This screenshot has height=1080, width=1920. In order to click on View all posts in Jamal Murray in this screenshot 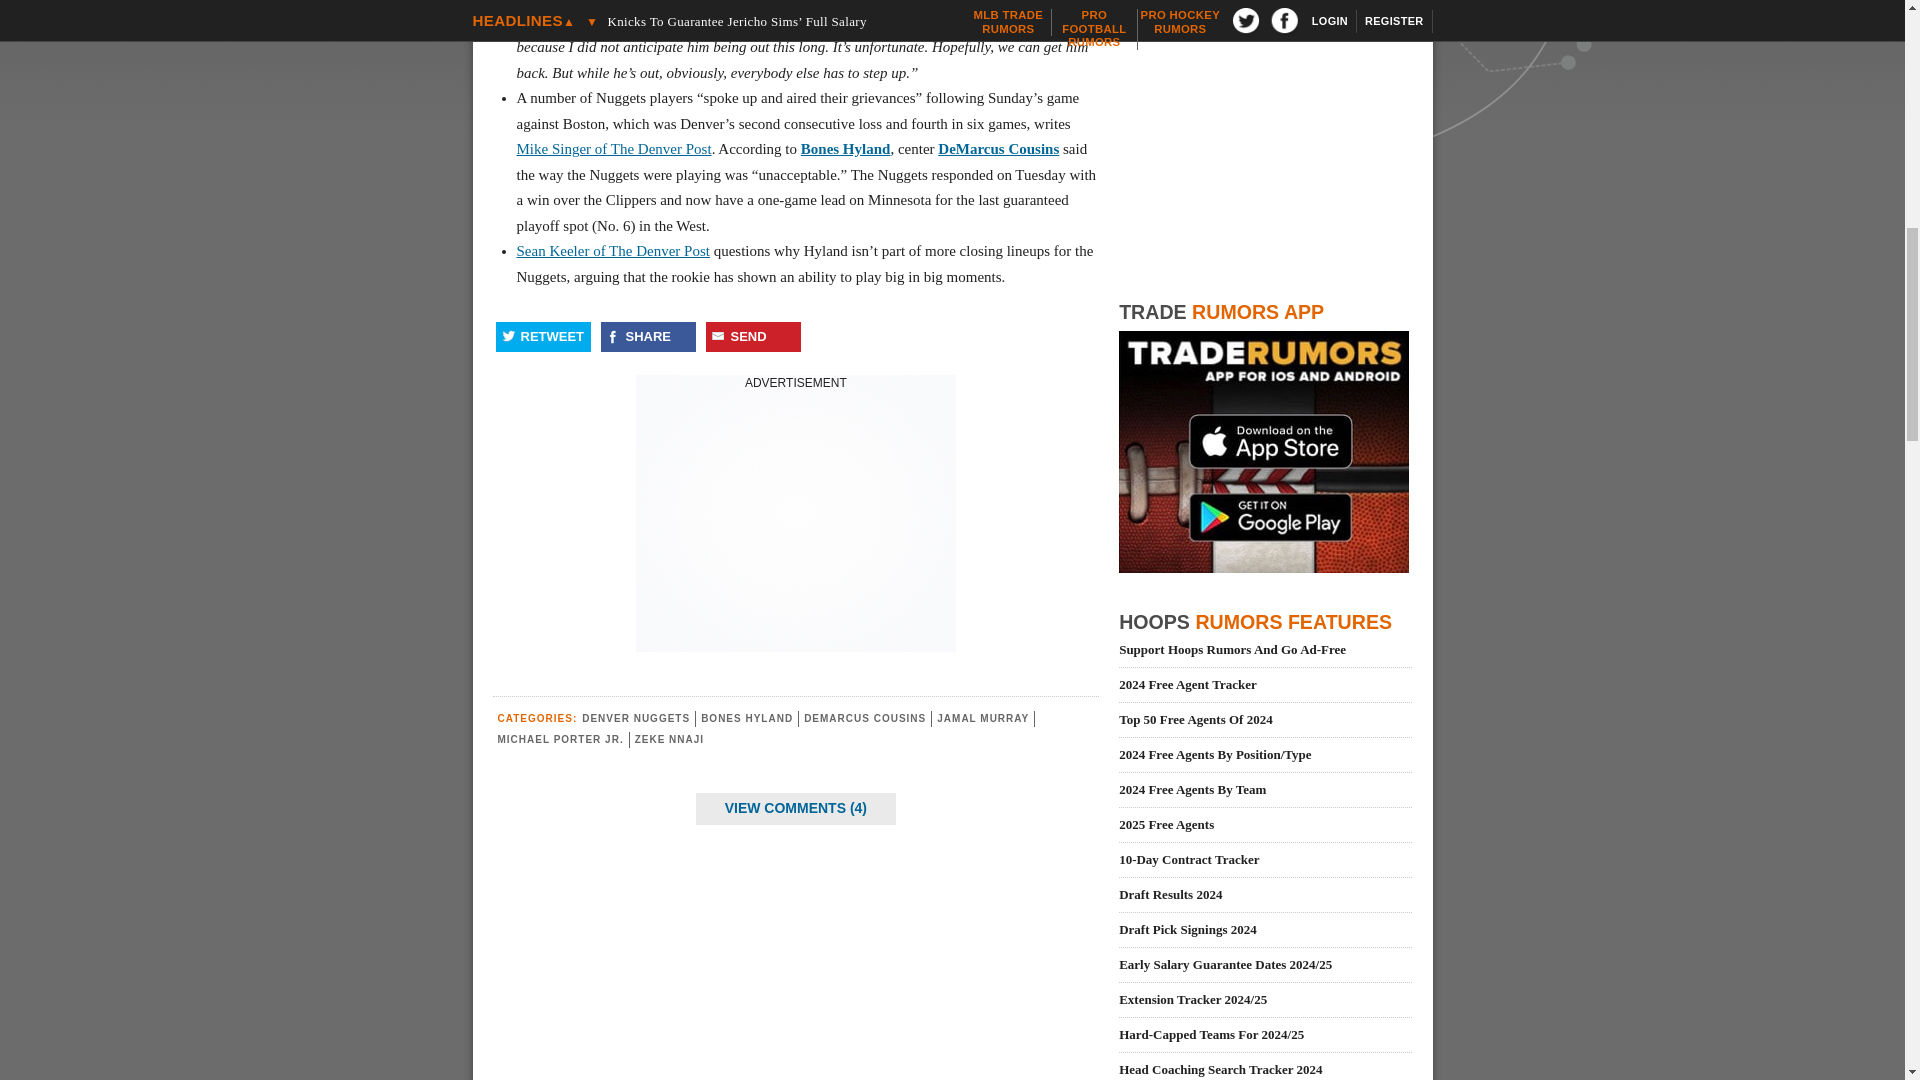, I will do `click(982, 718)`.